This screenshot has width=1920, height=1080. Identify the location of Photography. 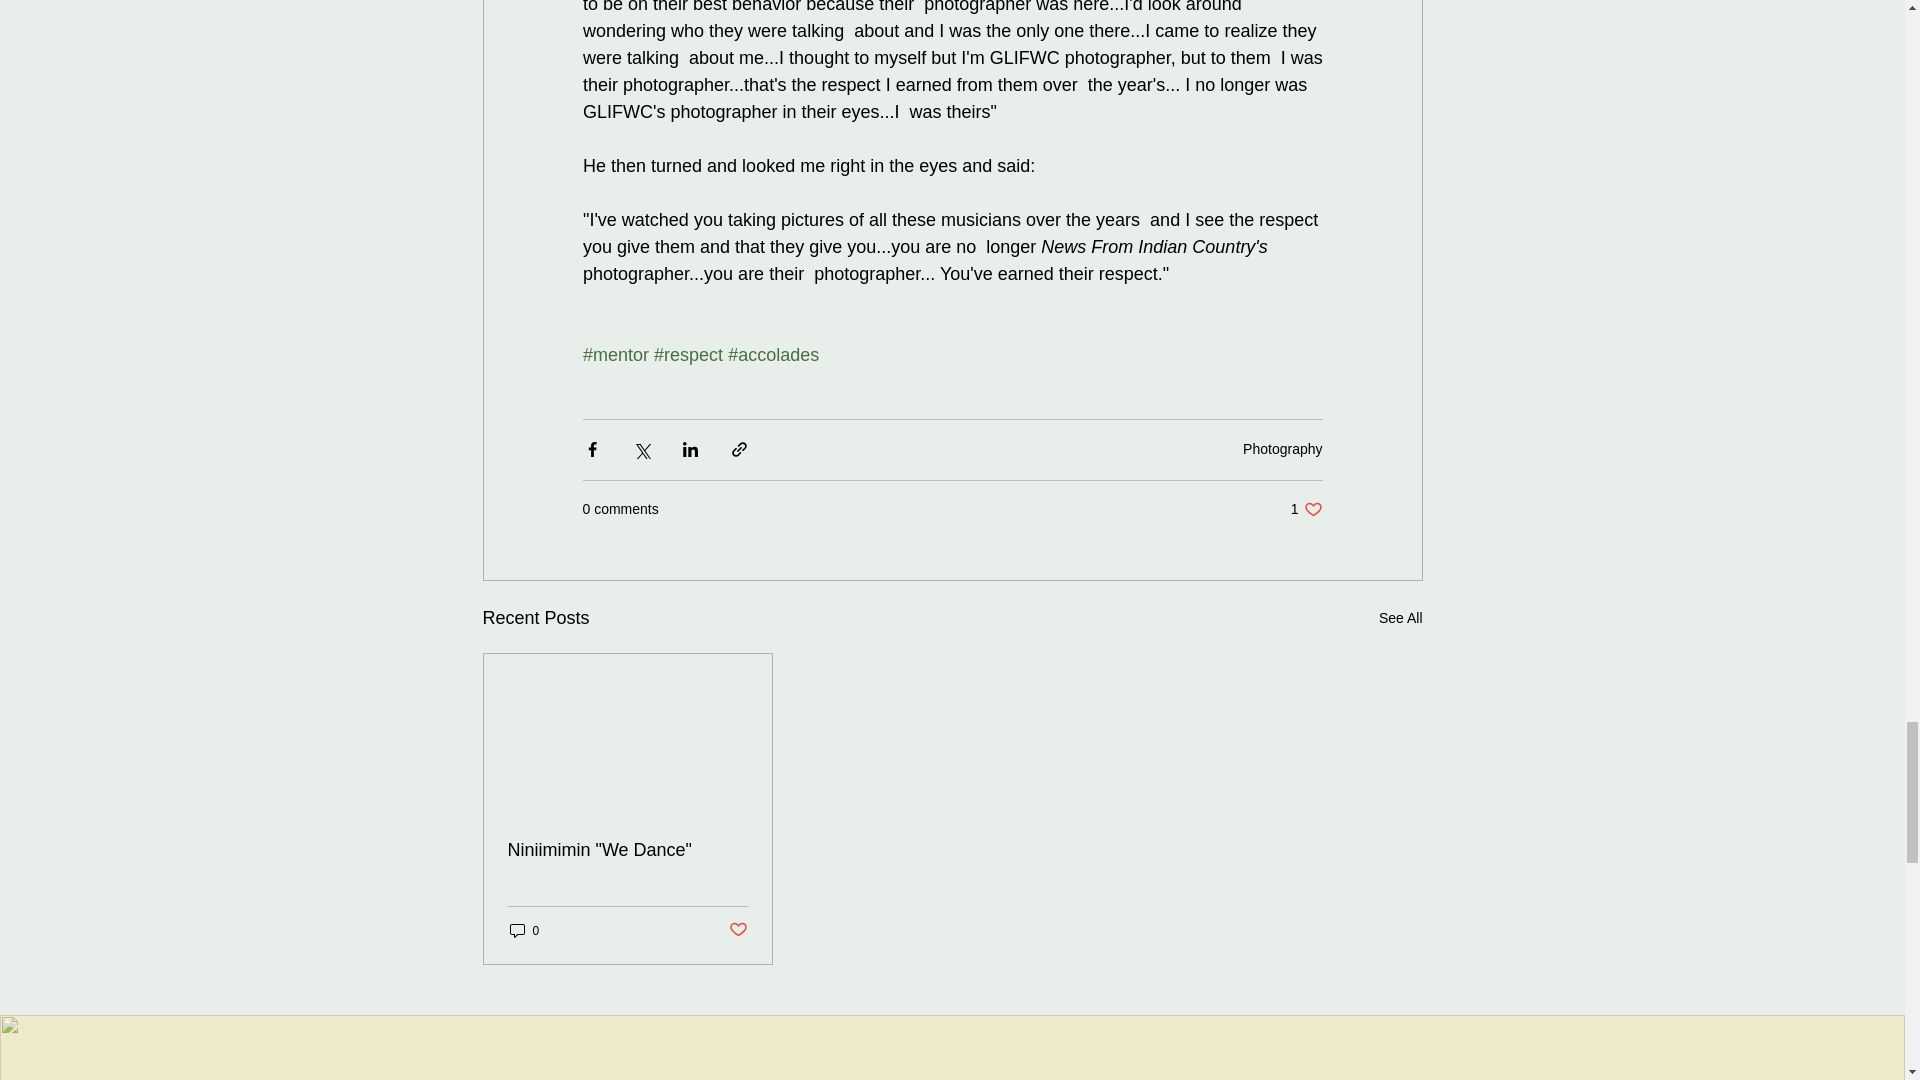
(524, 930).